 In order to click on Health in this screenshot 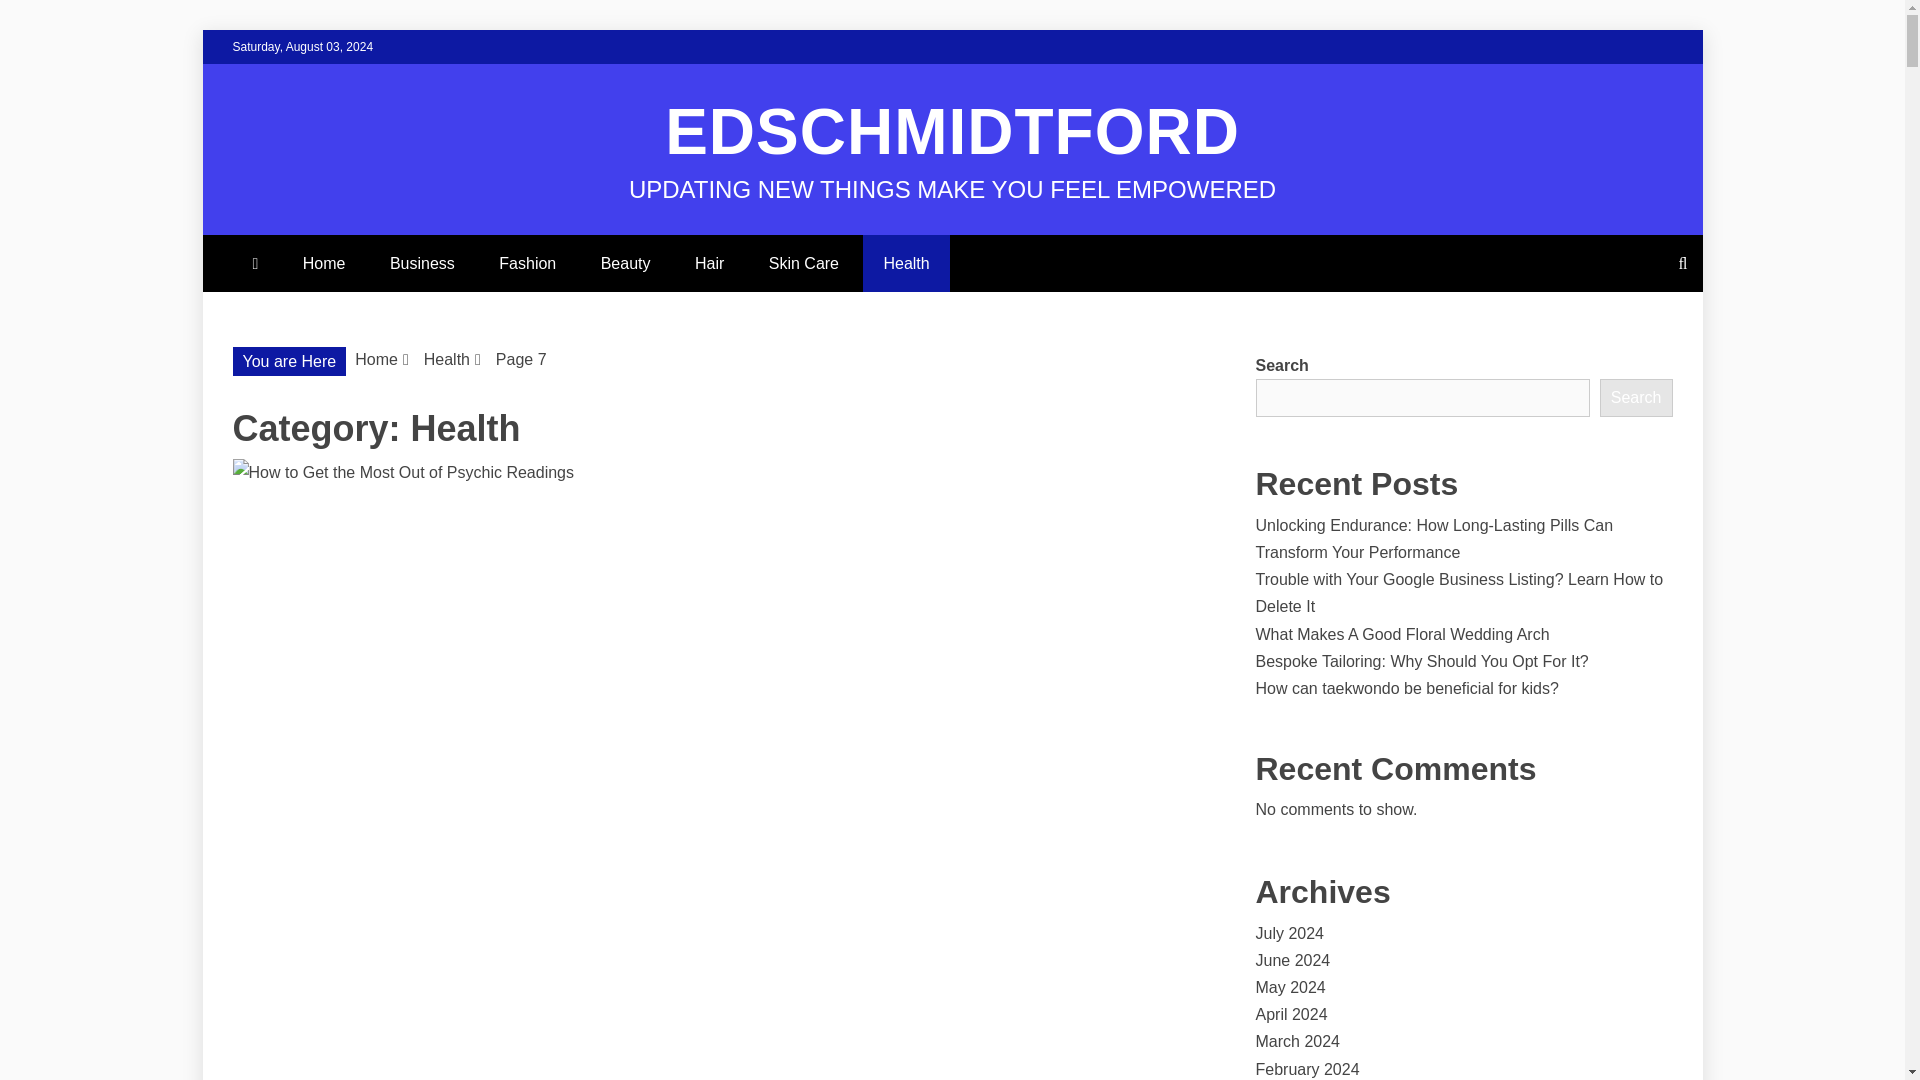, I will do `click(905, 263)`.